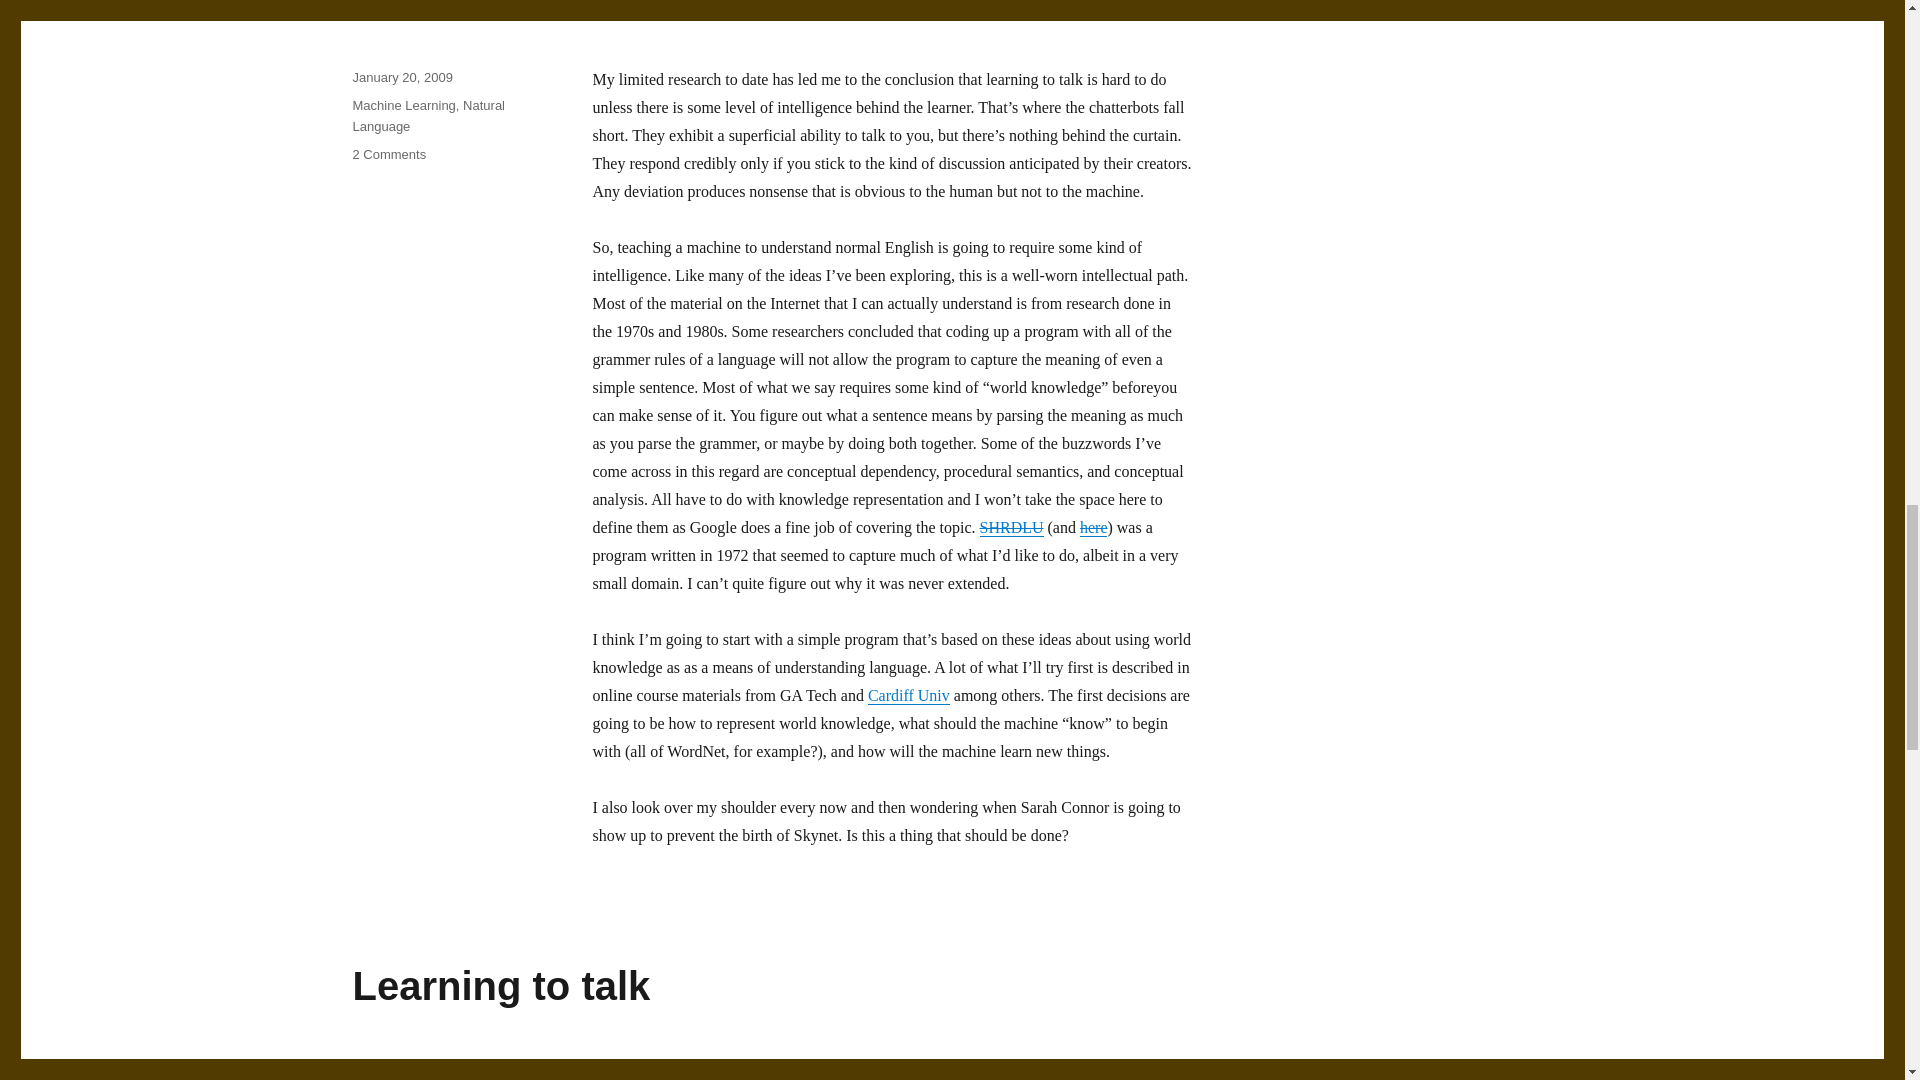 This screenshot has height=1080, width=1920. I want to click on How to become intelligent, so click(1012, 527).